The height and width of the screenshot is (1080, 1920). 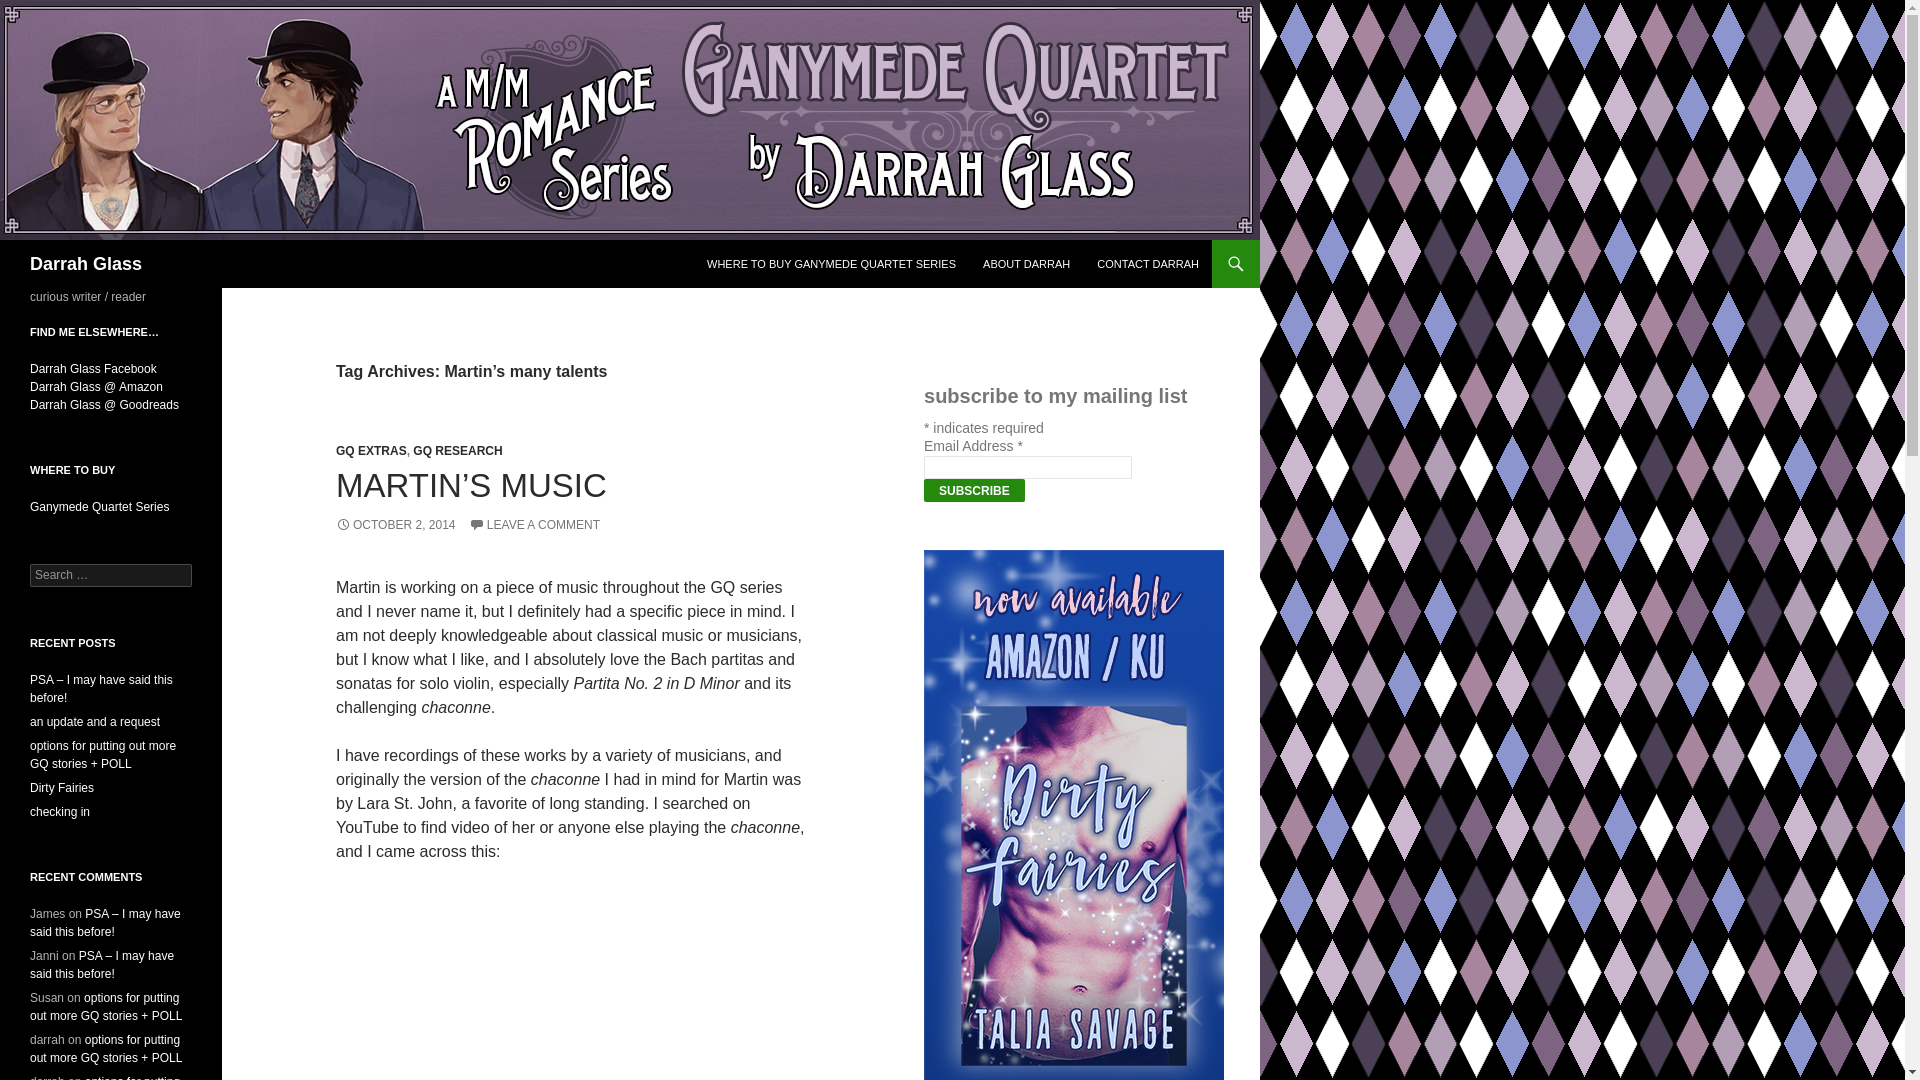 What do you see at coordinates (86, 264) in the screenshot?
I see `Darrah Glass` at bounding box center [86, 264].